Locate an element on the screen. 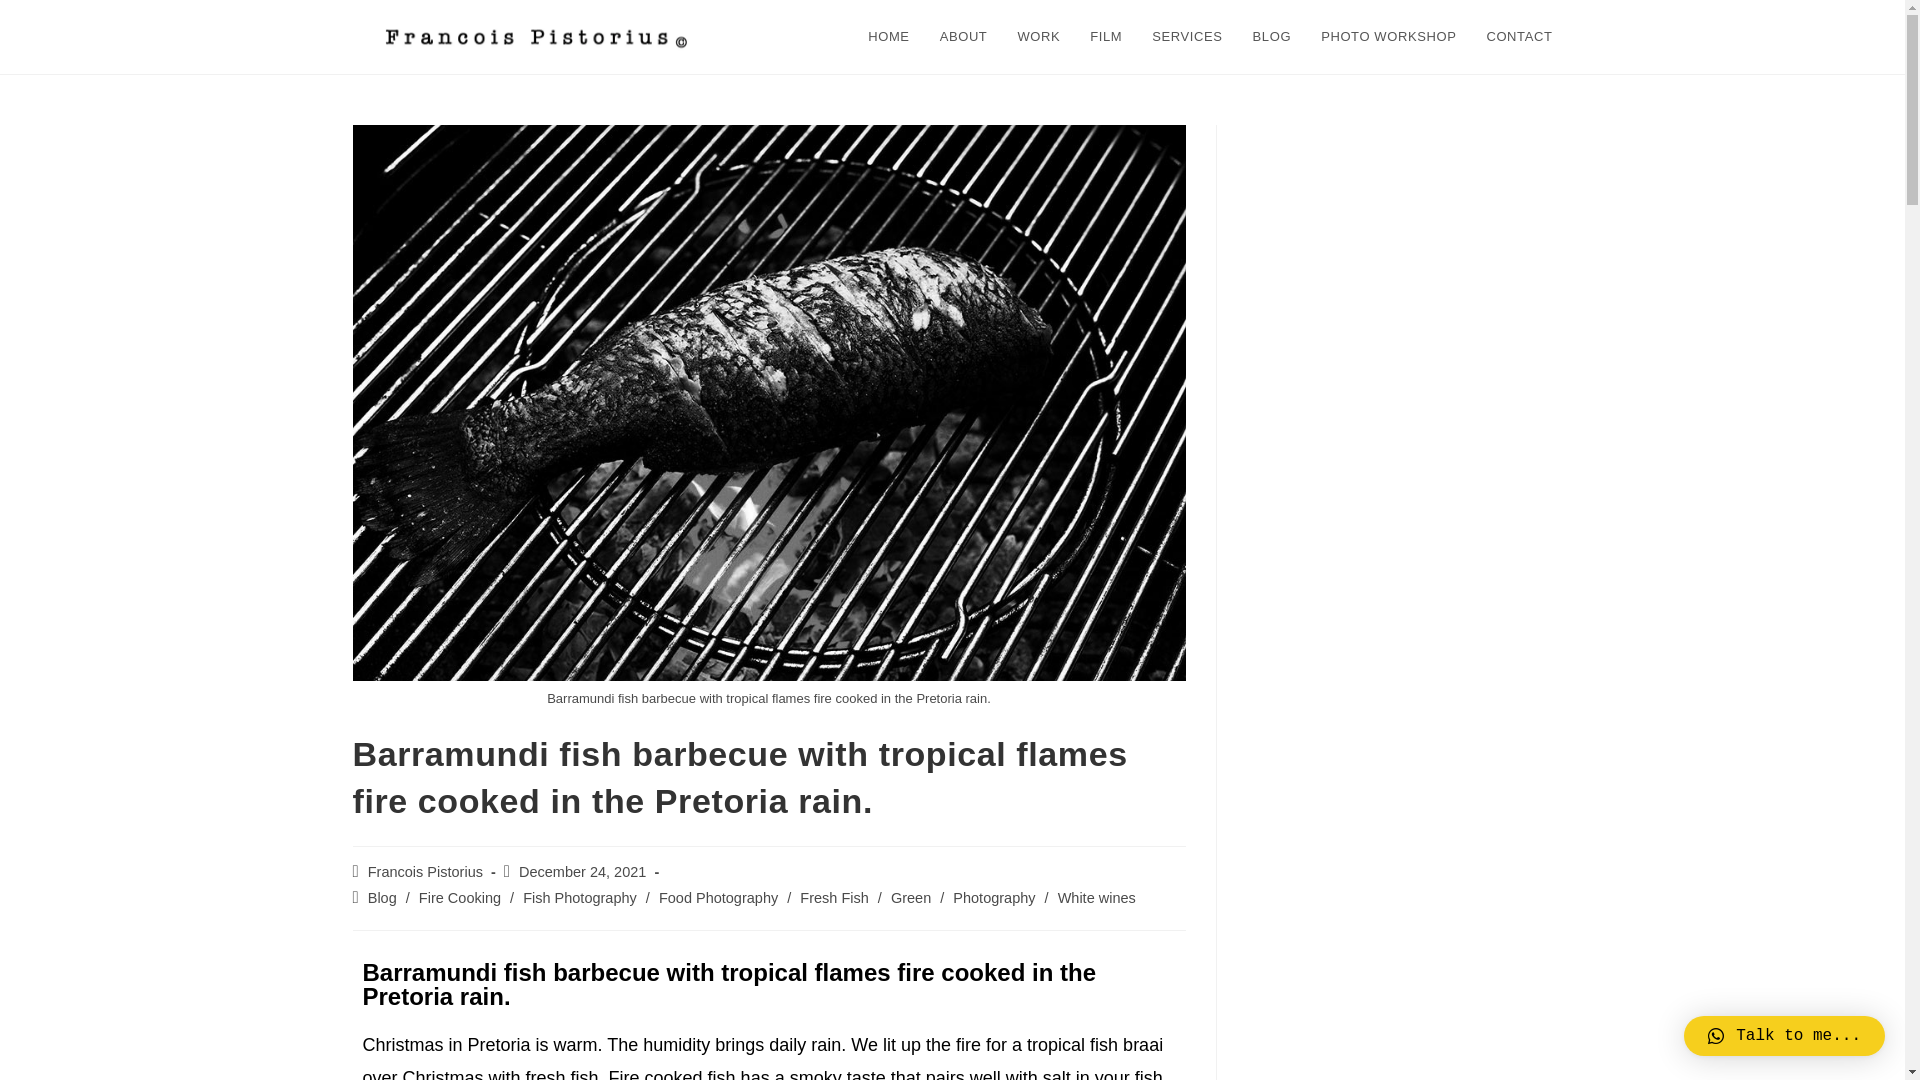 The width and height of the screenshot is (1920, 1080). SERVICES is located at coordinates (1186, 37).